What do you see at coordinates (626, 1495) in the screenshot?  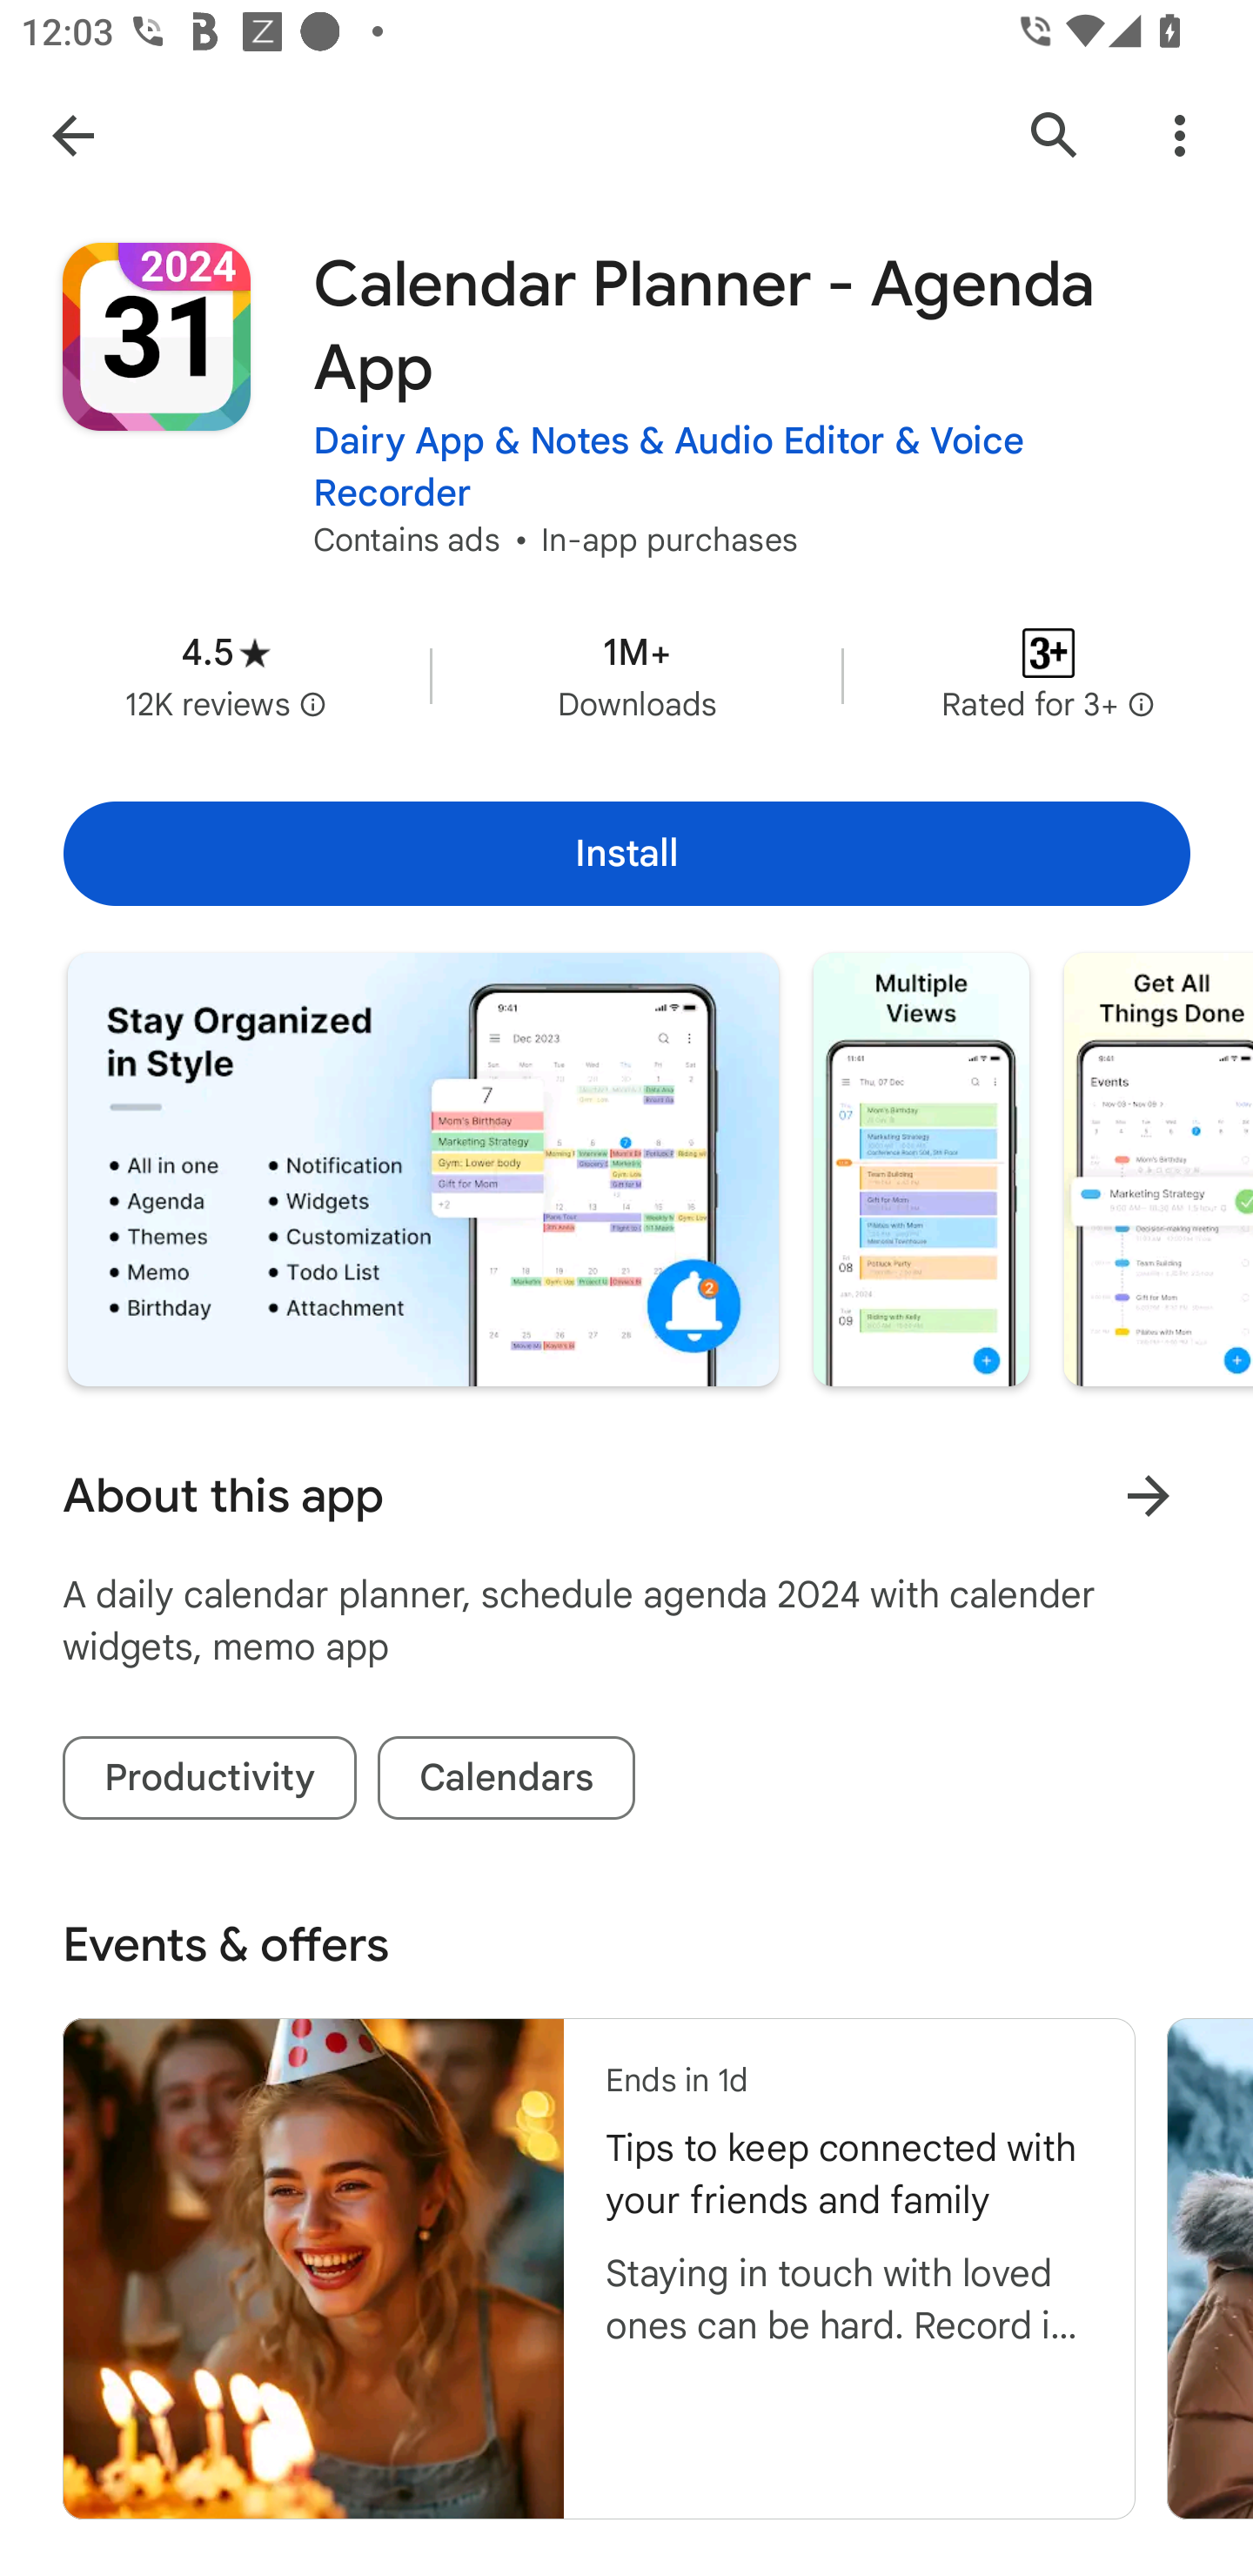 I see `About this app Learn more About this app` at bounding box center [626, 1495].